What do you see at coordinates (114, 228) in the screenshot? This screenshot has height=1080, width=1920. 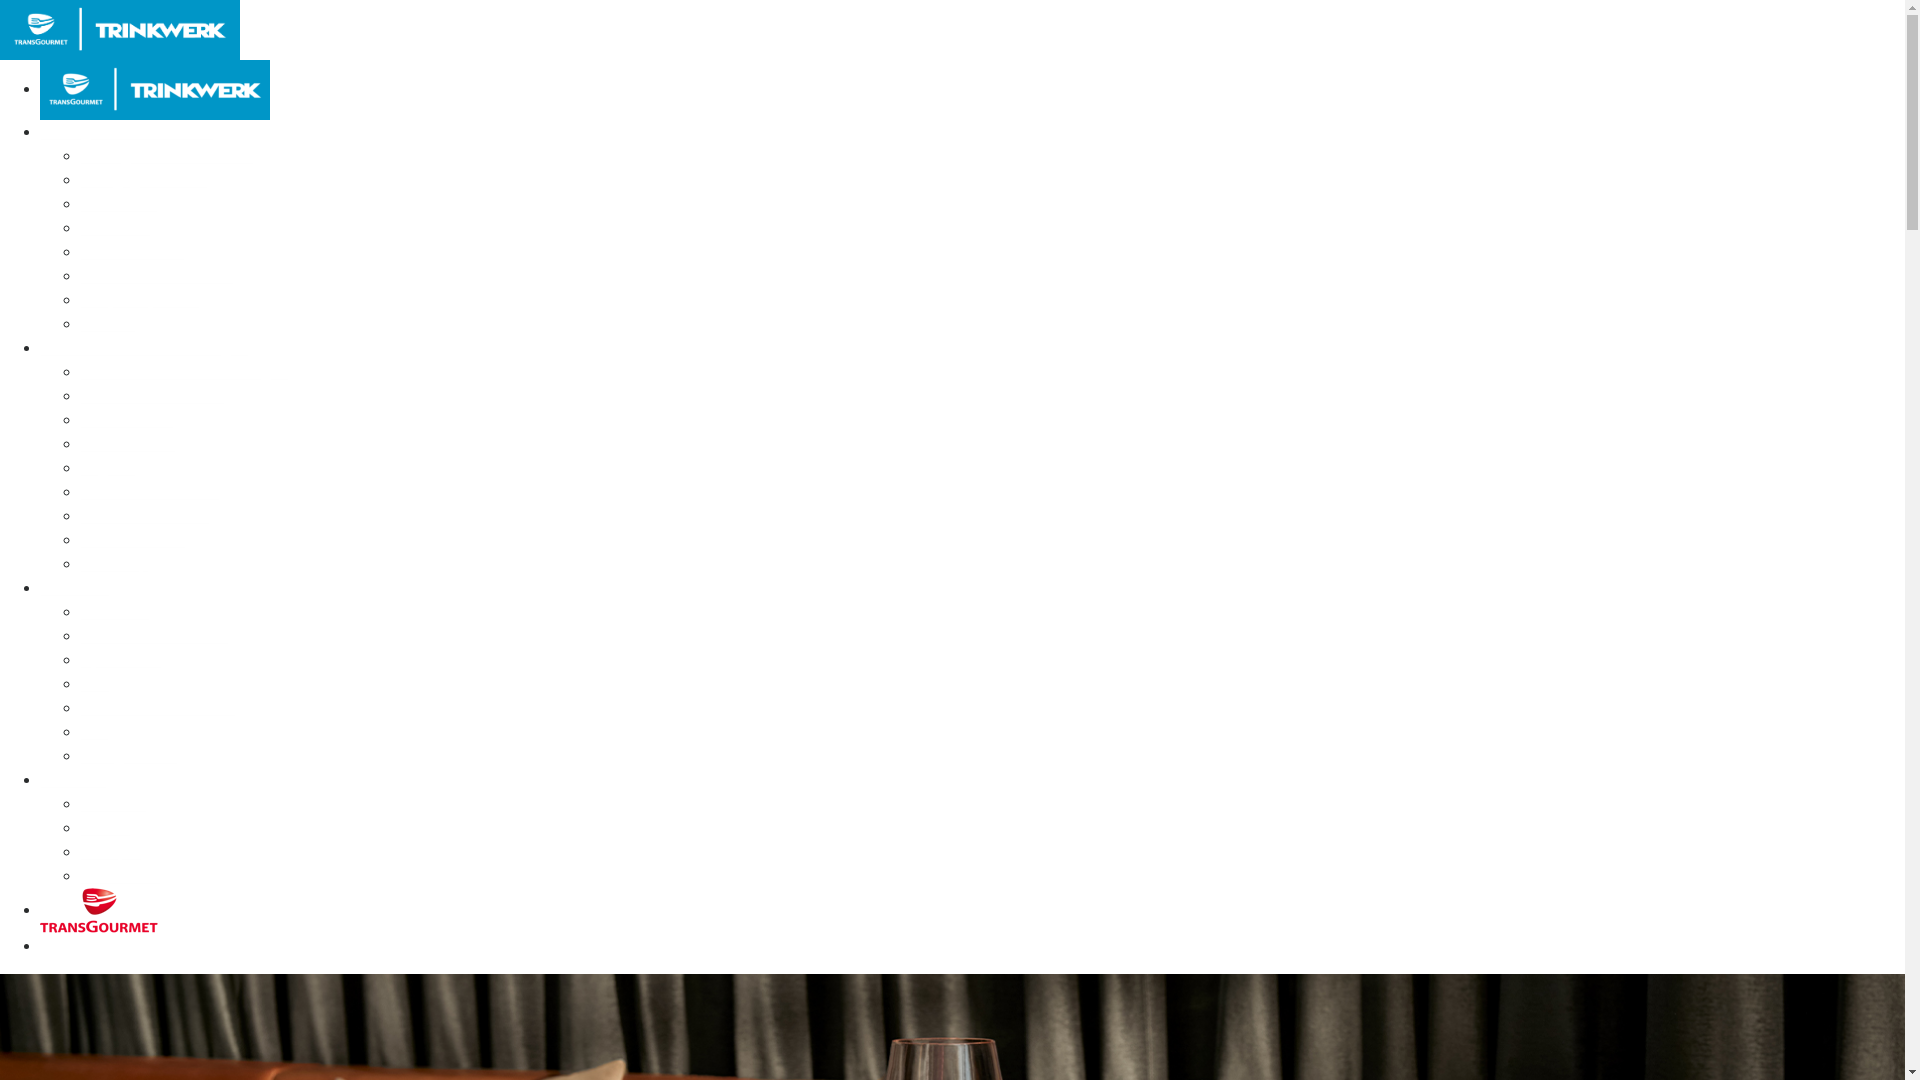 I see `Standorte` at bounding box center [114, 228].